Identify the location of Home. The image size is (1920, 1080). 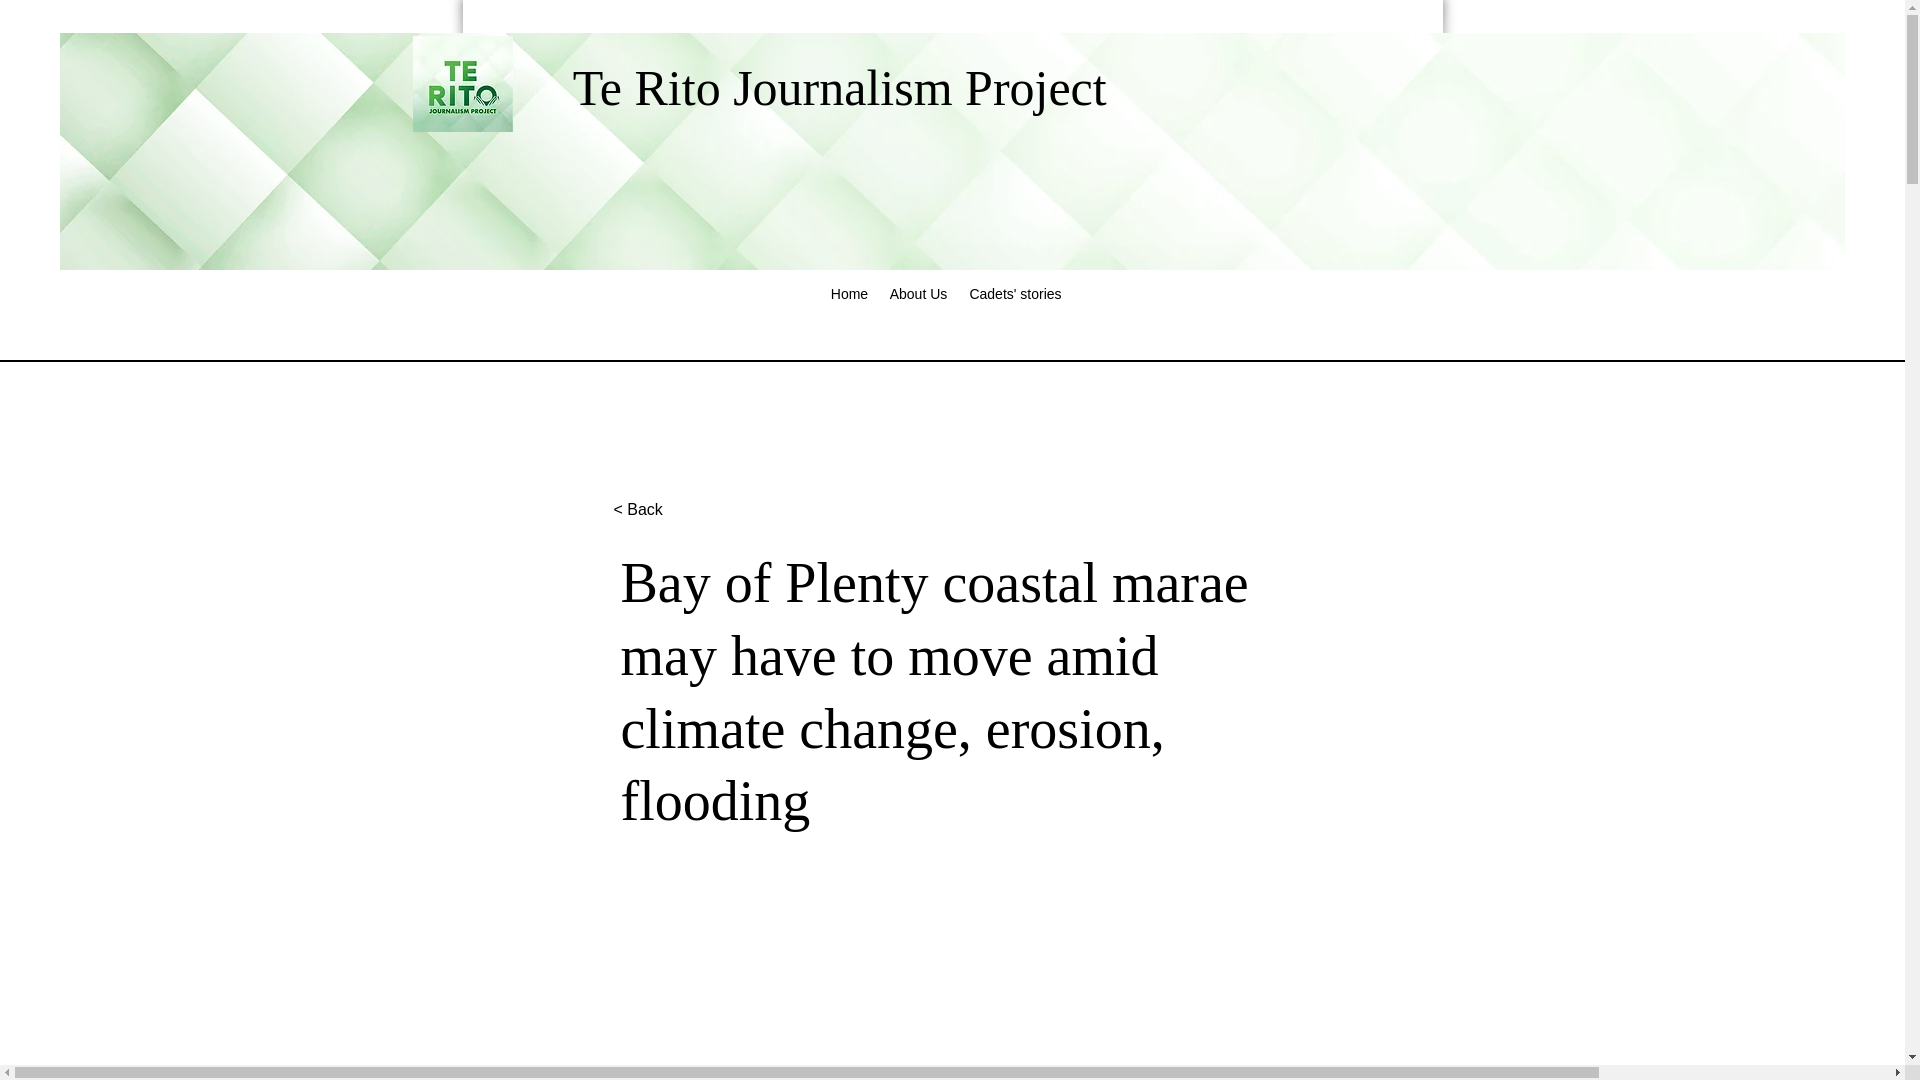
(848, 288).